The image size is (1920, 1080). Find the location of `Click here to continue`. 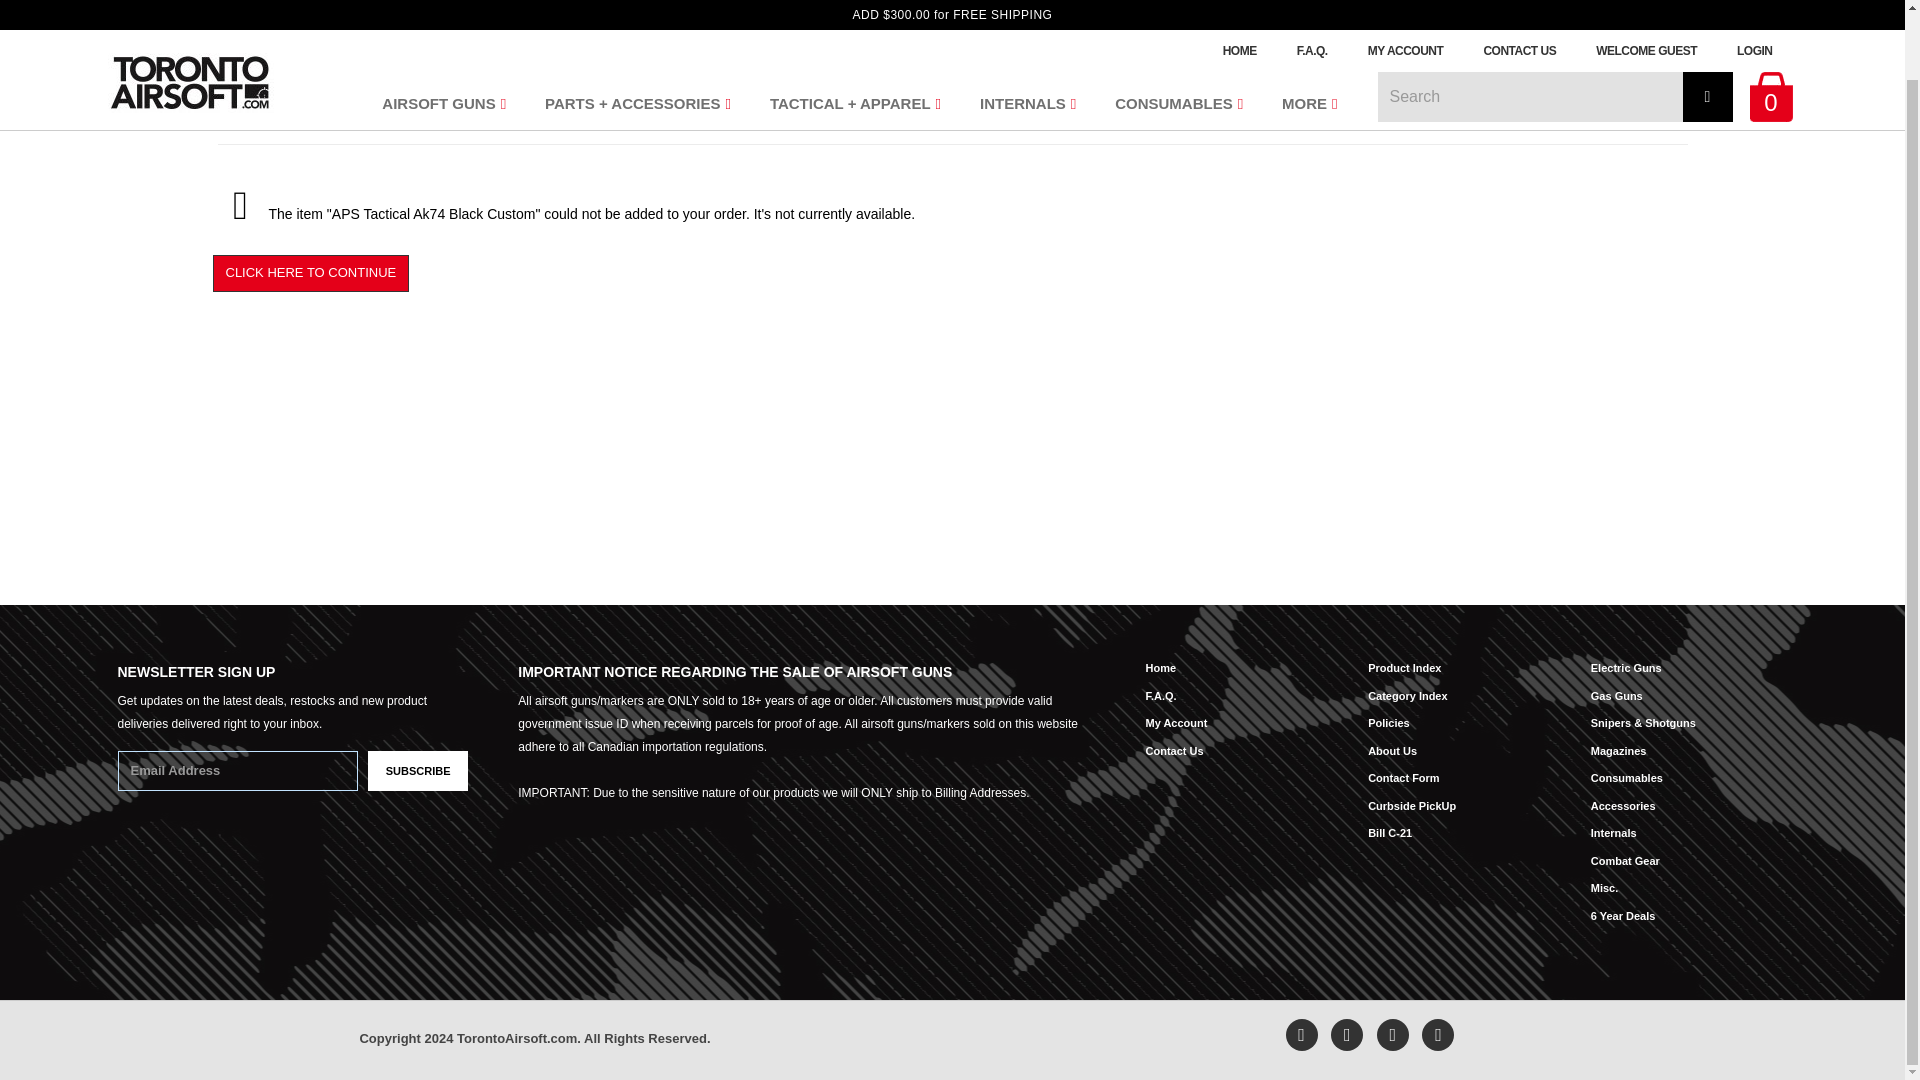

Click here to continue is located at coordinates (310, 272).